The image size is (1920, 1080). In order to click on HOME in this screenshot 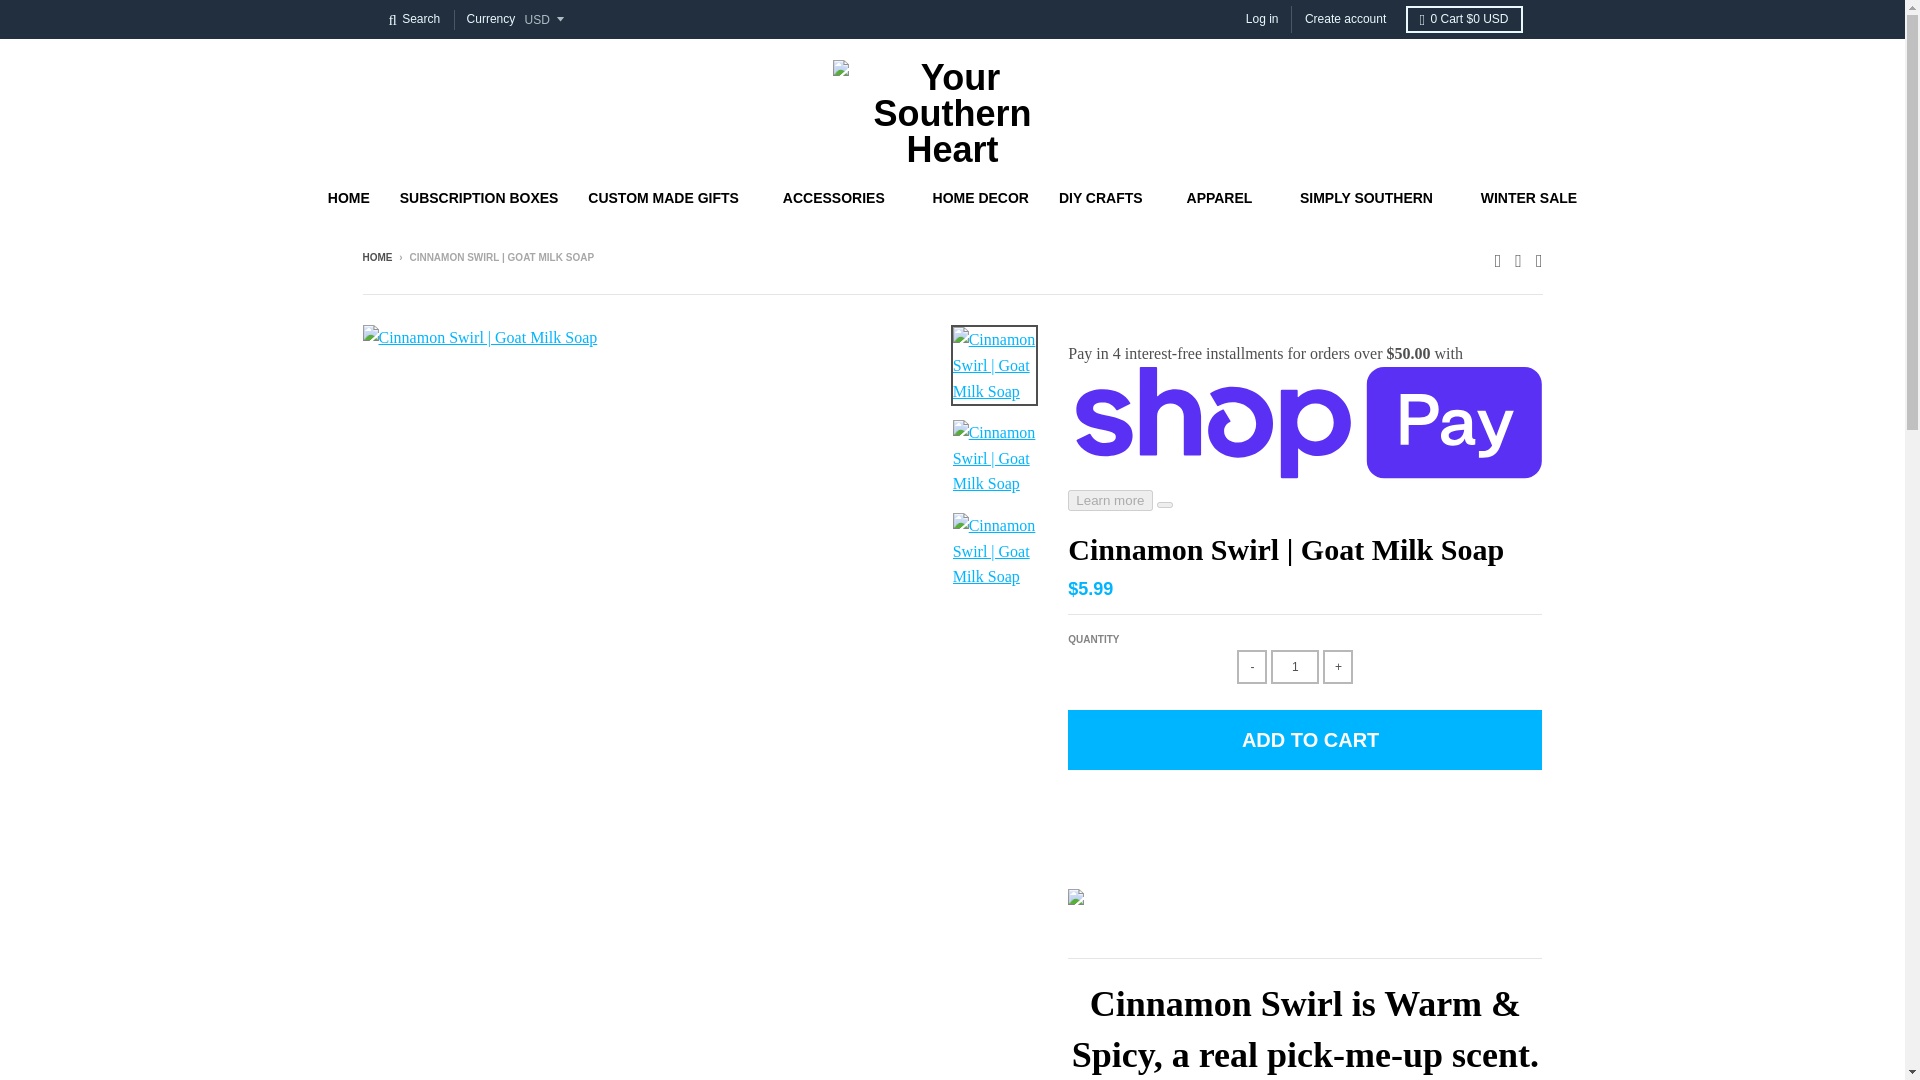, I will do `click(348, 198)`.